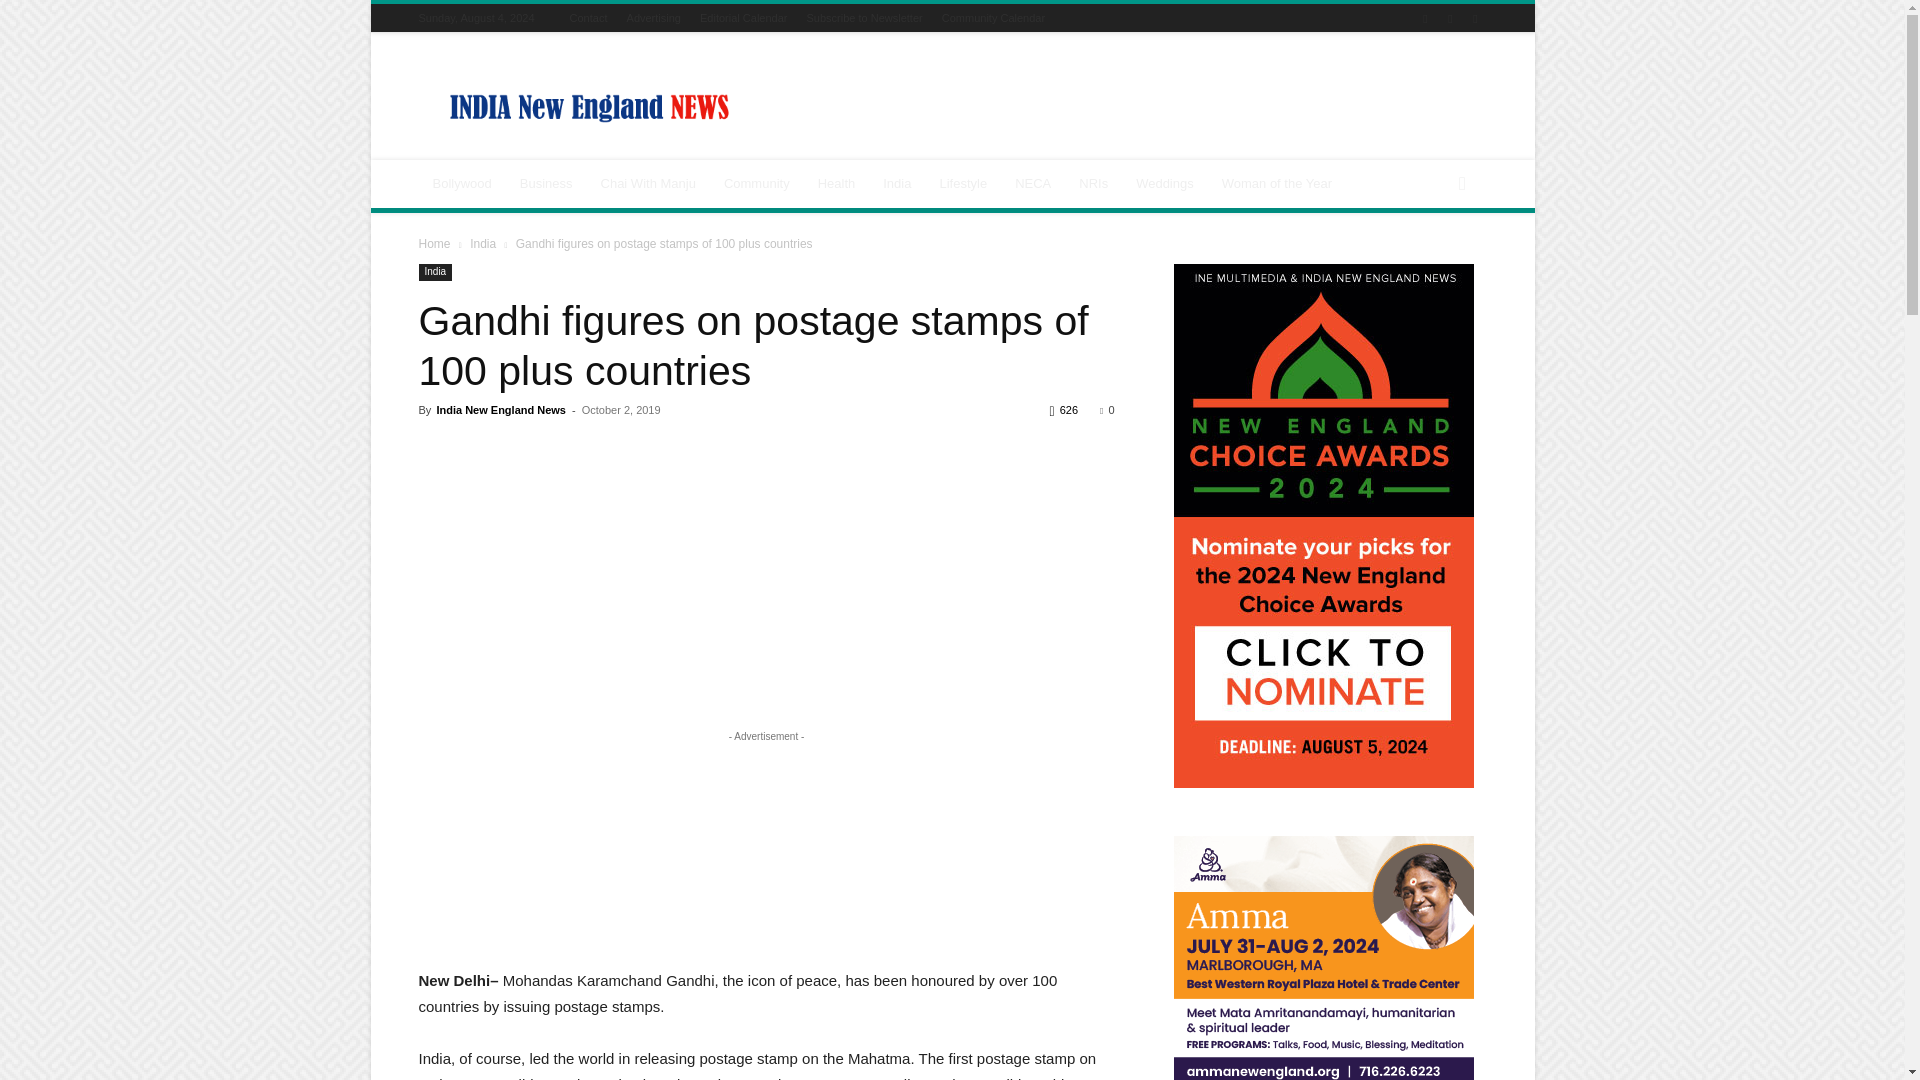 This screenshot has height=1080, width=1920. Describe the element at coordinates (461, 184) in the screenshot. I see `Bollywood` at that location.